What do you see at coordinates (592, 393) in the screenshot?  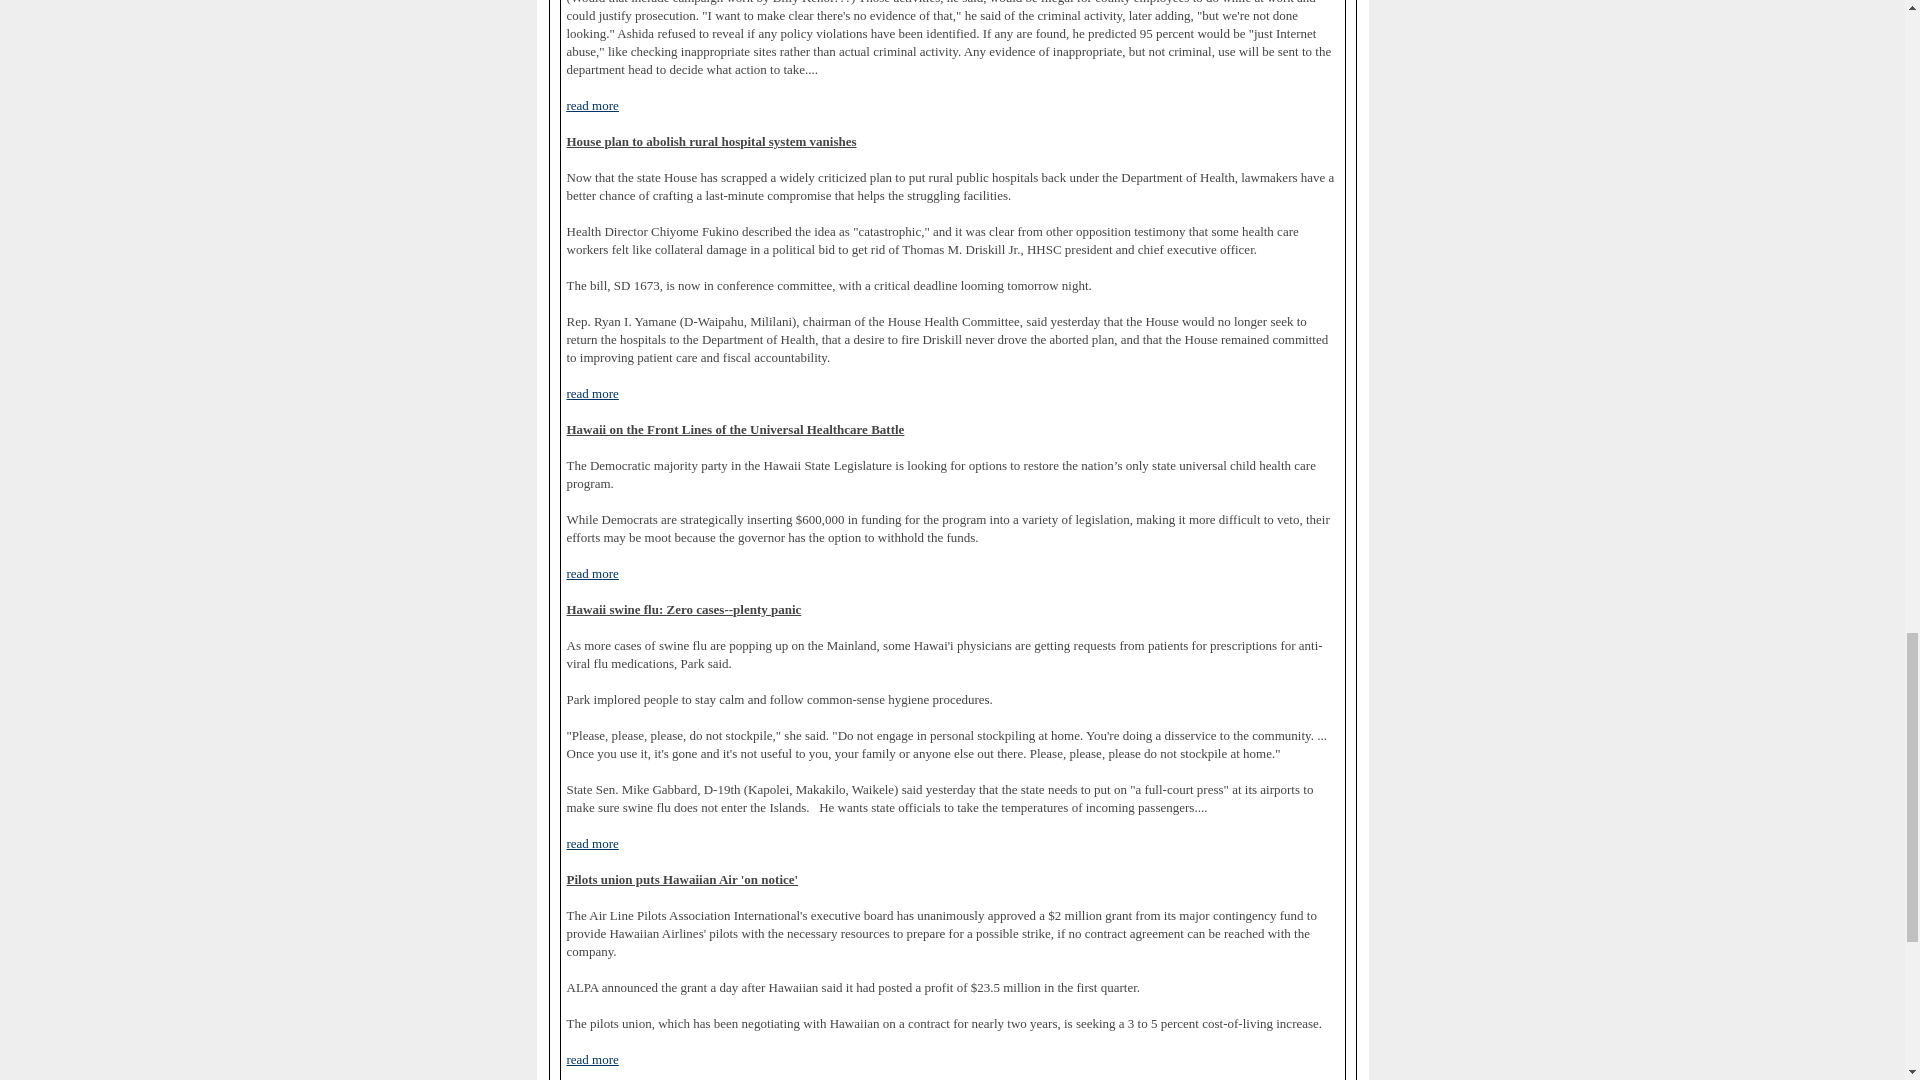 I see `read more` at bounding box center [592, 393].